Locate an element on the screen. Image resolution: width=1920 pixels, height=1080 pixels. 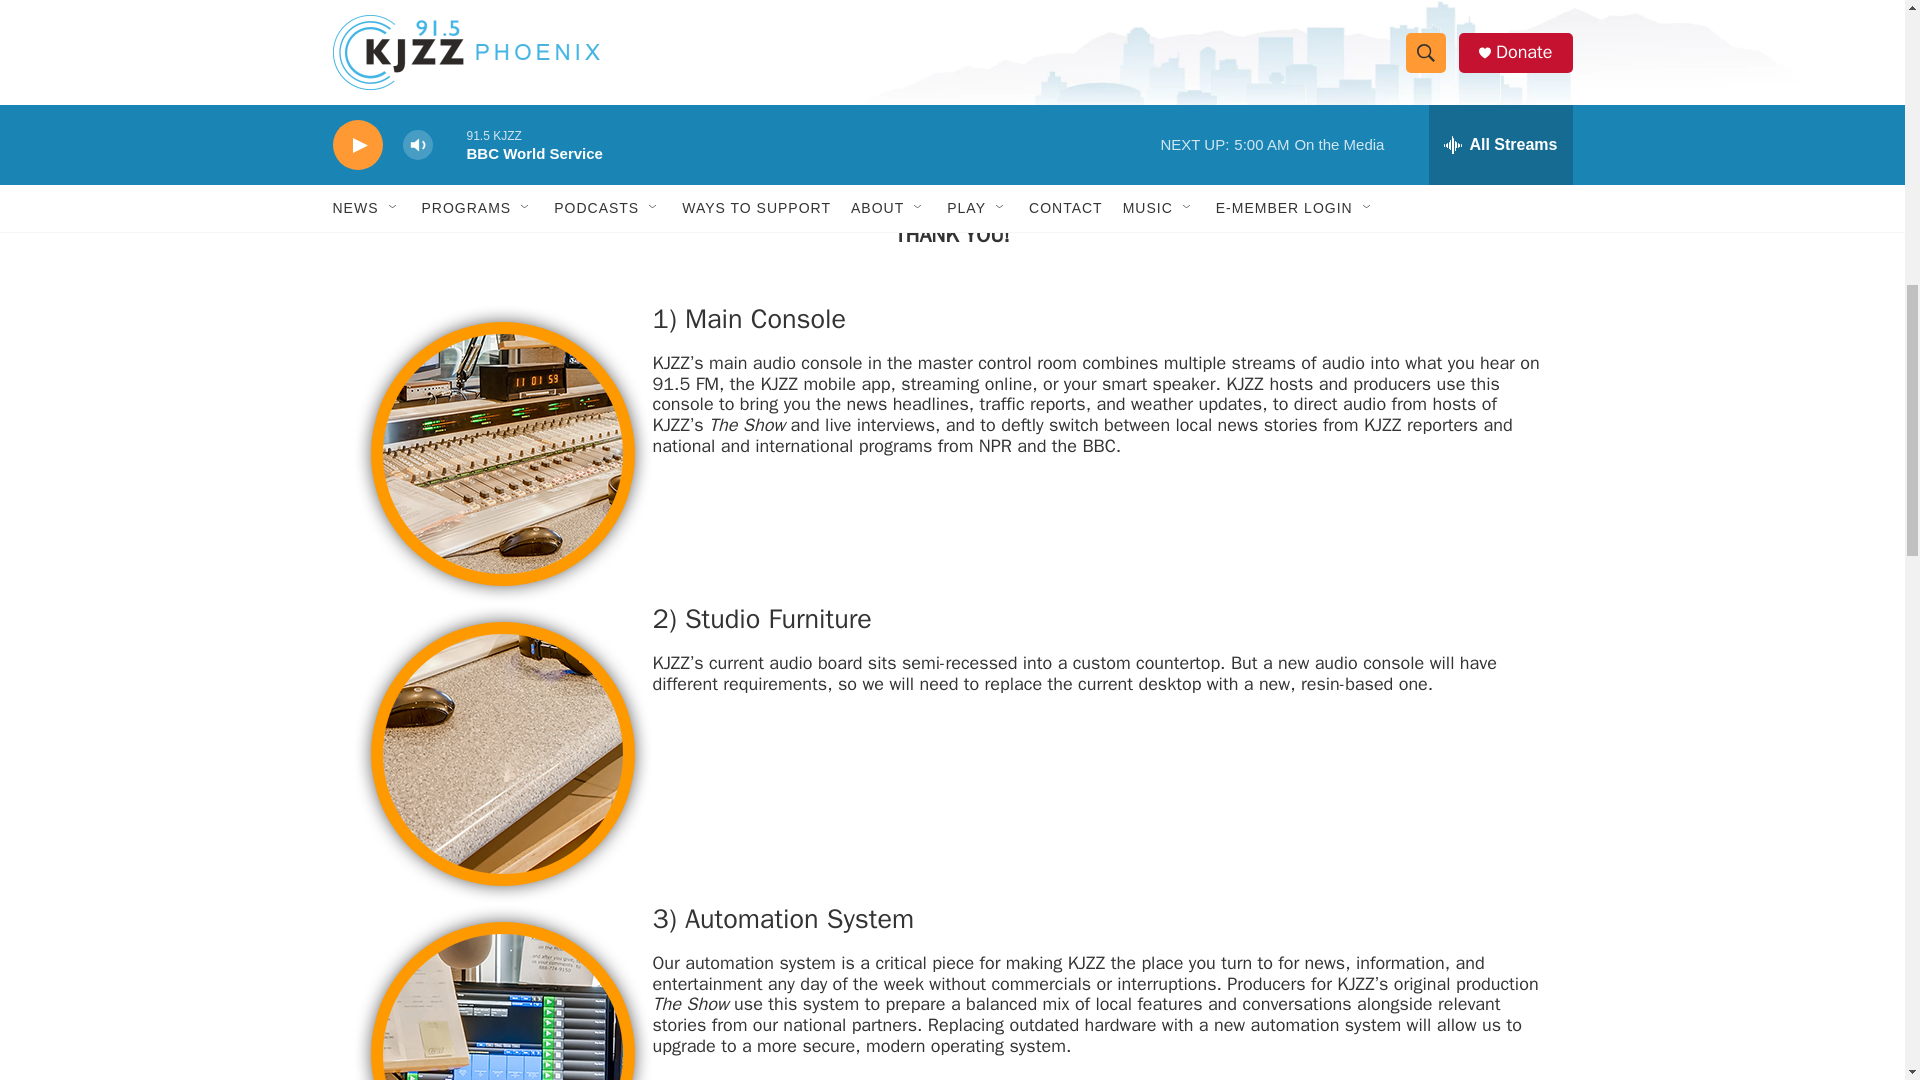
Console board with audio sliders is located at coordinates (502, 453).